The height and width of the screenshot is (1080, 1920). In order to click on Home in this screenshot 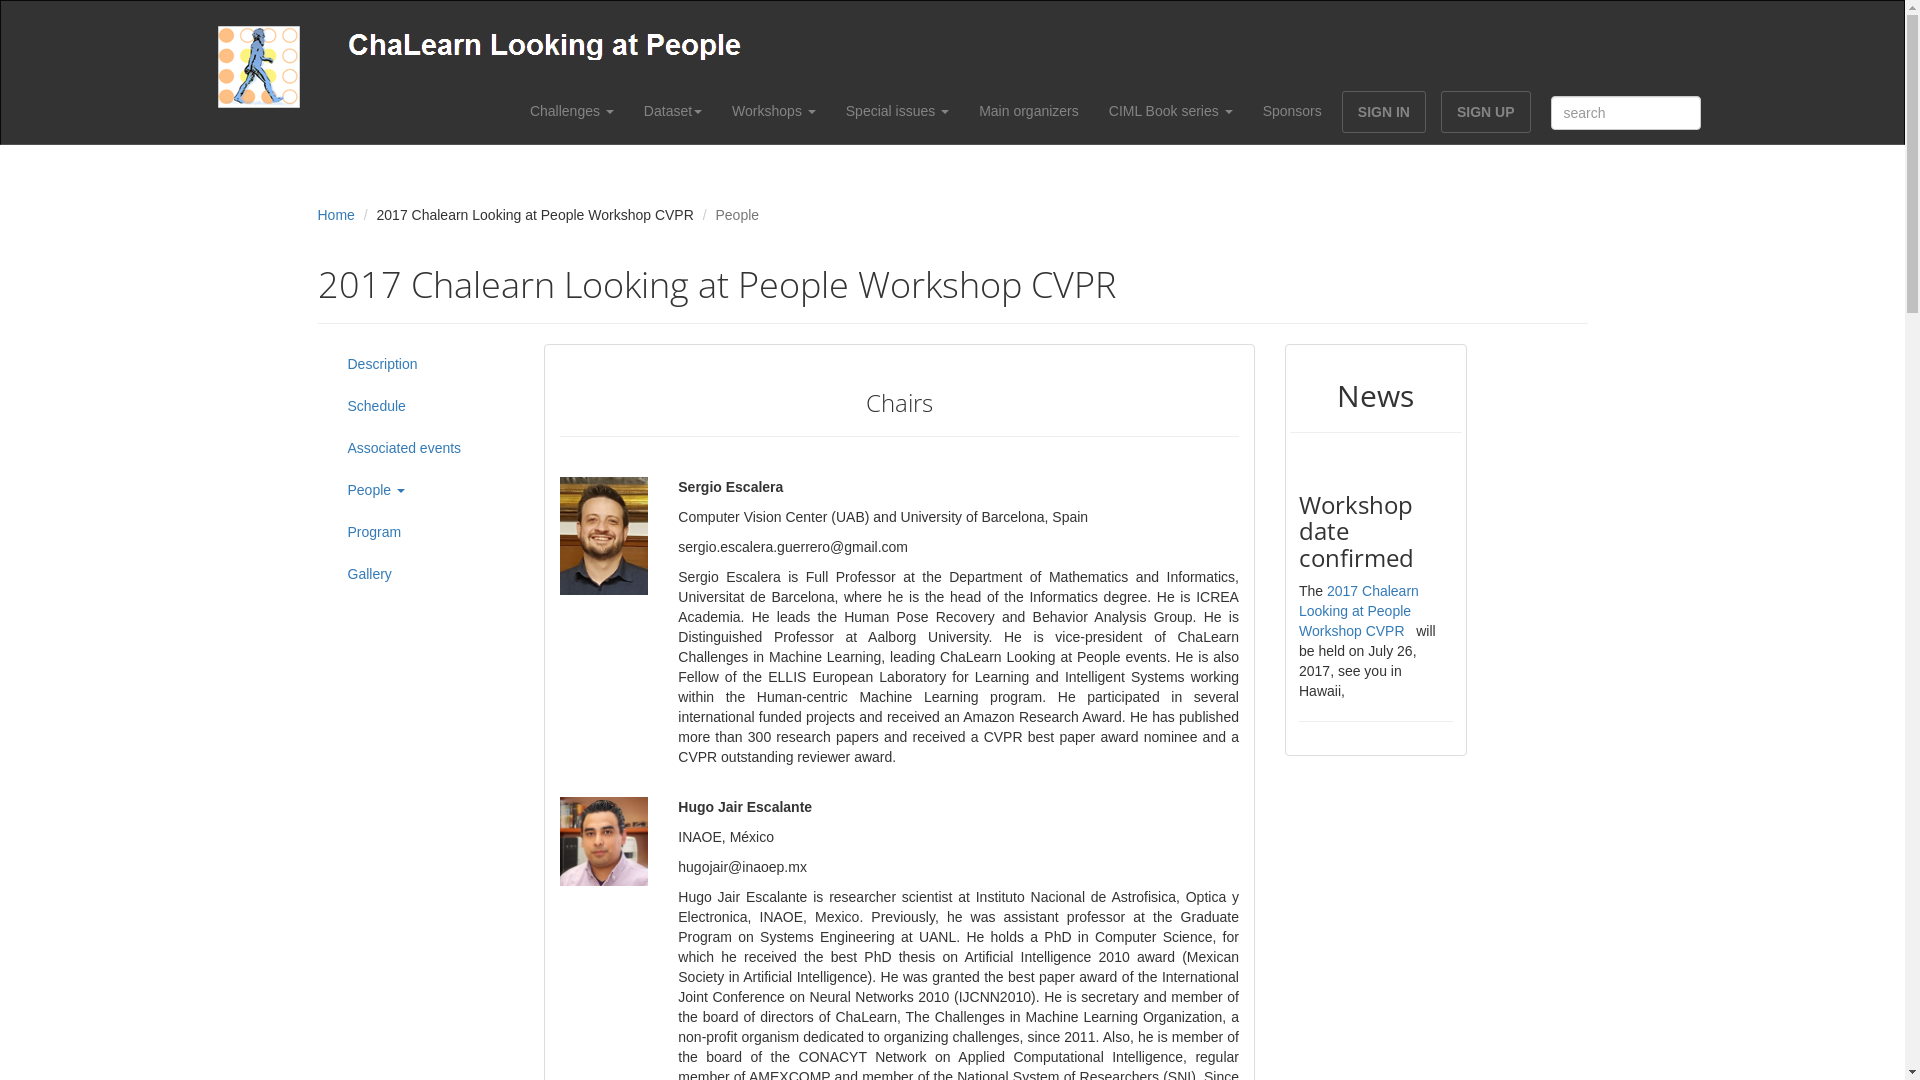, I will do `click(336, 214)`.